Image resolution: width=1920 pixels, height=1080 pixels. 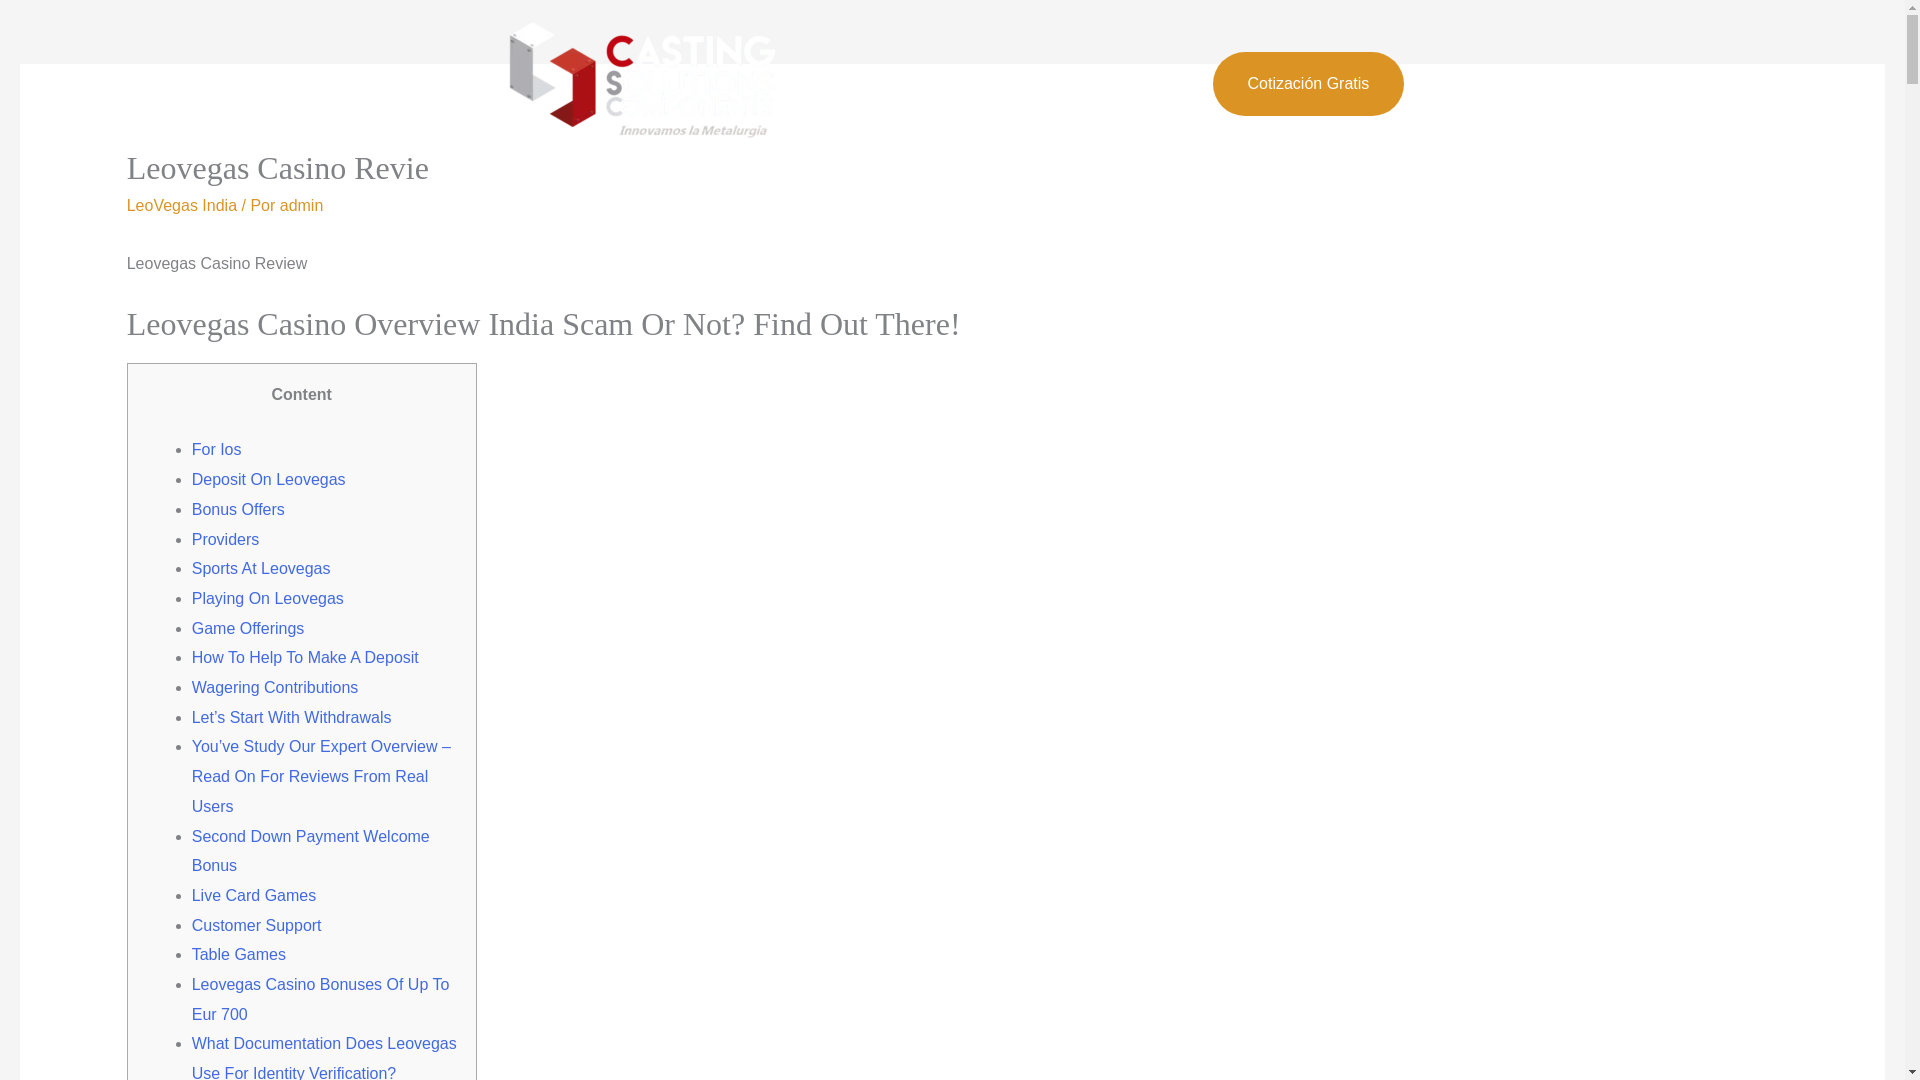 I want to click on Second Down Payment Welcome Bonus, so click(x=311, y=851).